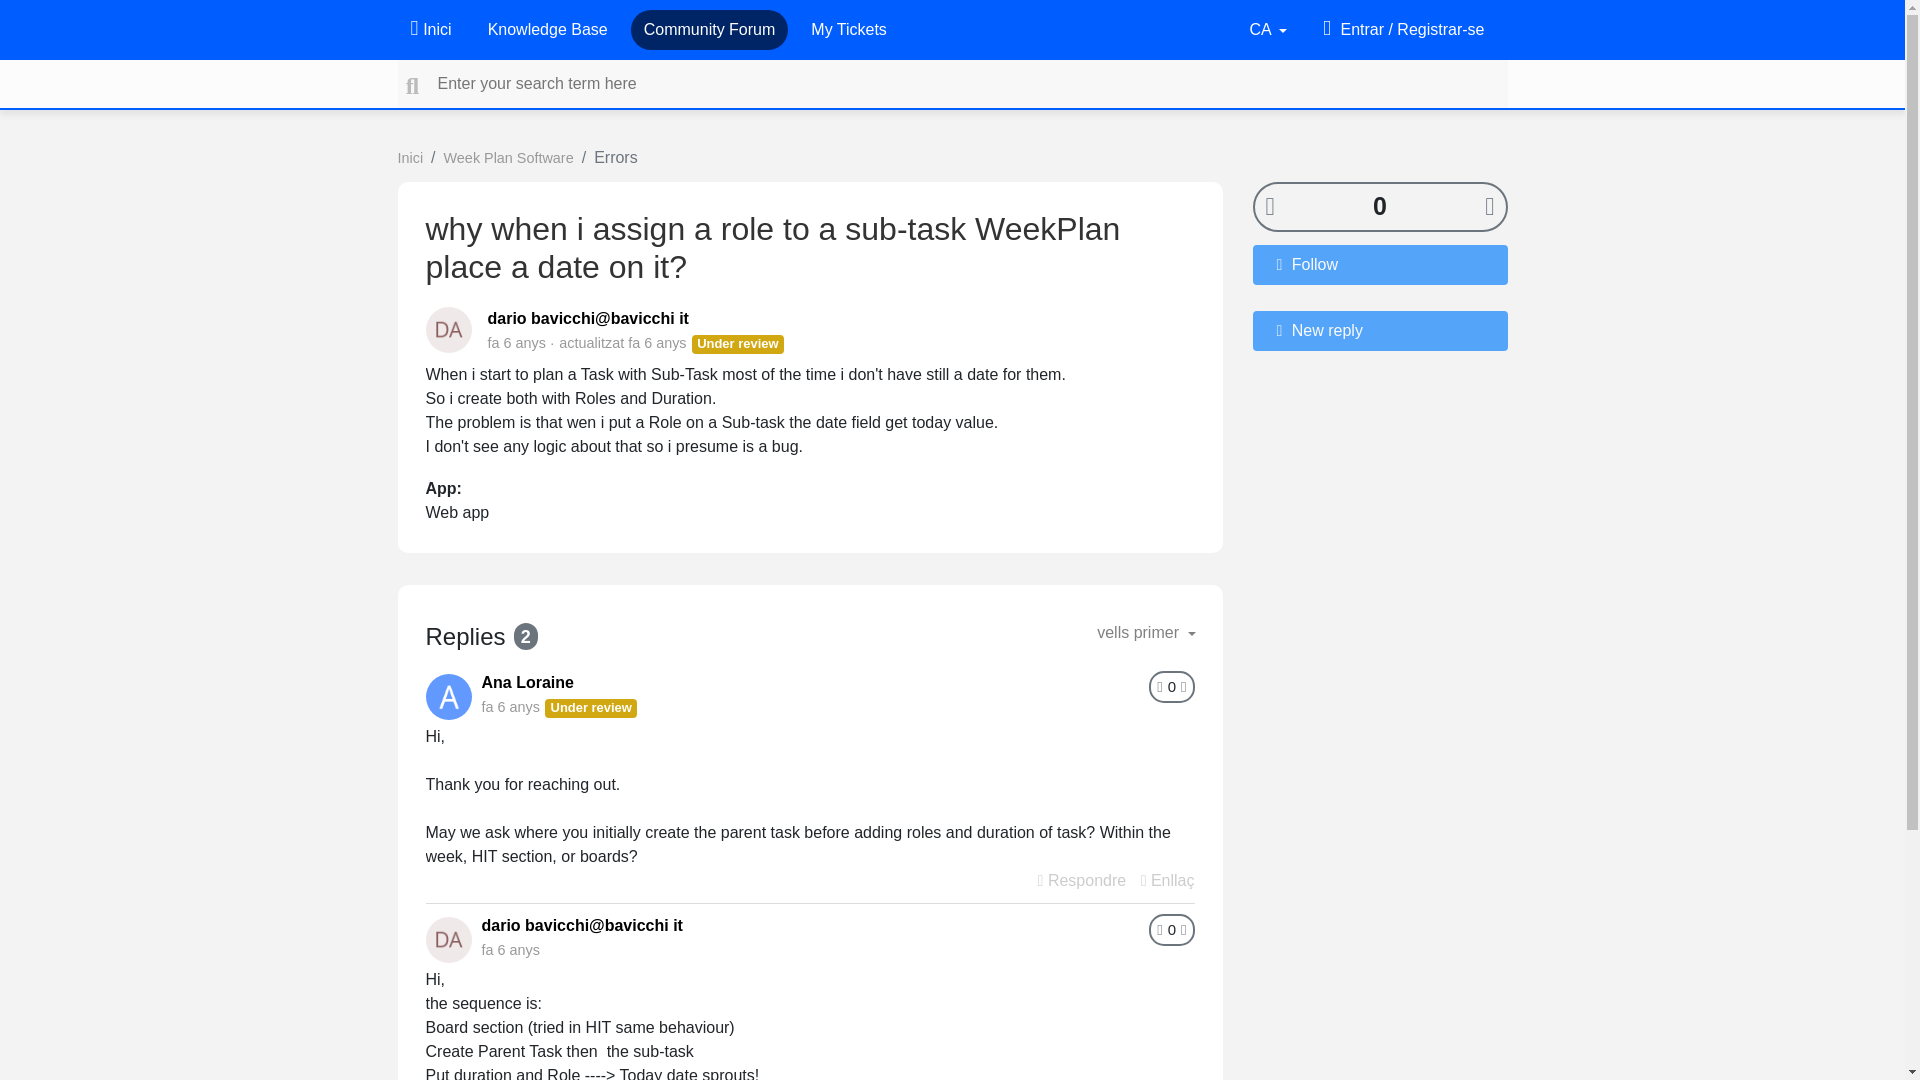 This screenshot has width=1920, height=1080. What do you see at coordinates (1379, 329) in the screenshot?
I see `New reply` at bounding box center [1379, 329].